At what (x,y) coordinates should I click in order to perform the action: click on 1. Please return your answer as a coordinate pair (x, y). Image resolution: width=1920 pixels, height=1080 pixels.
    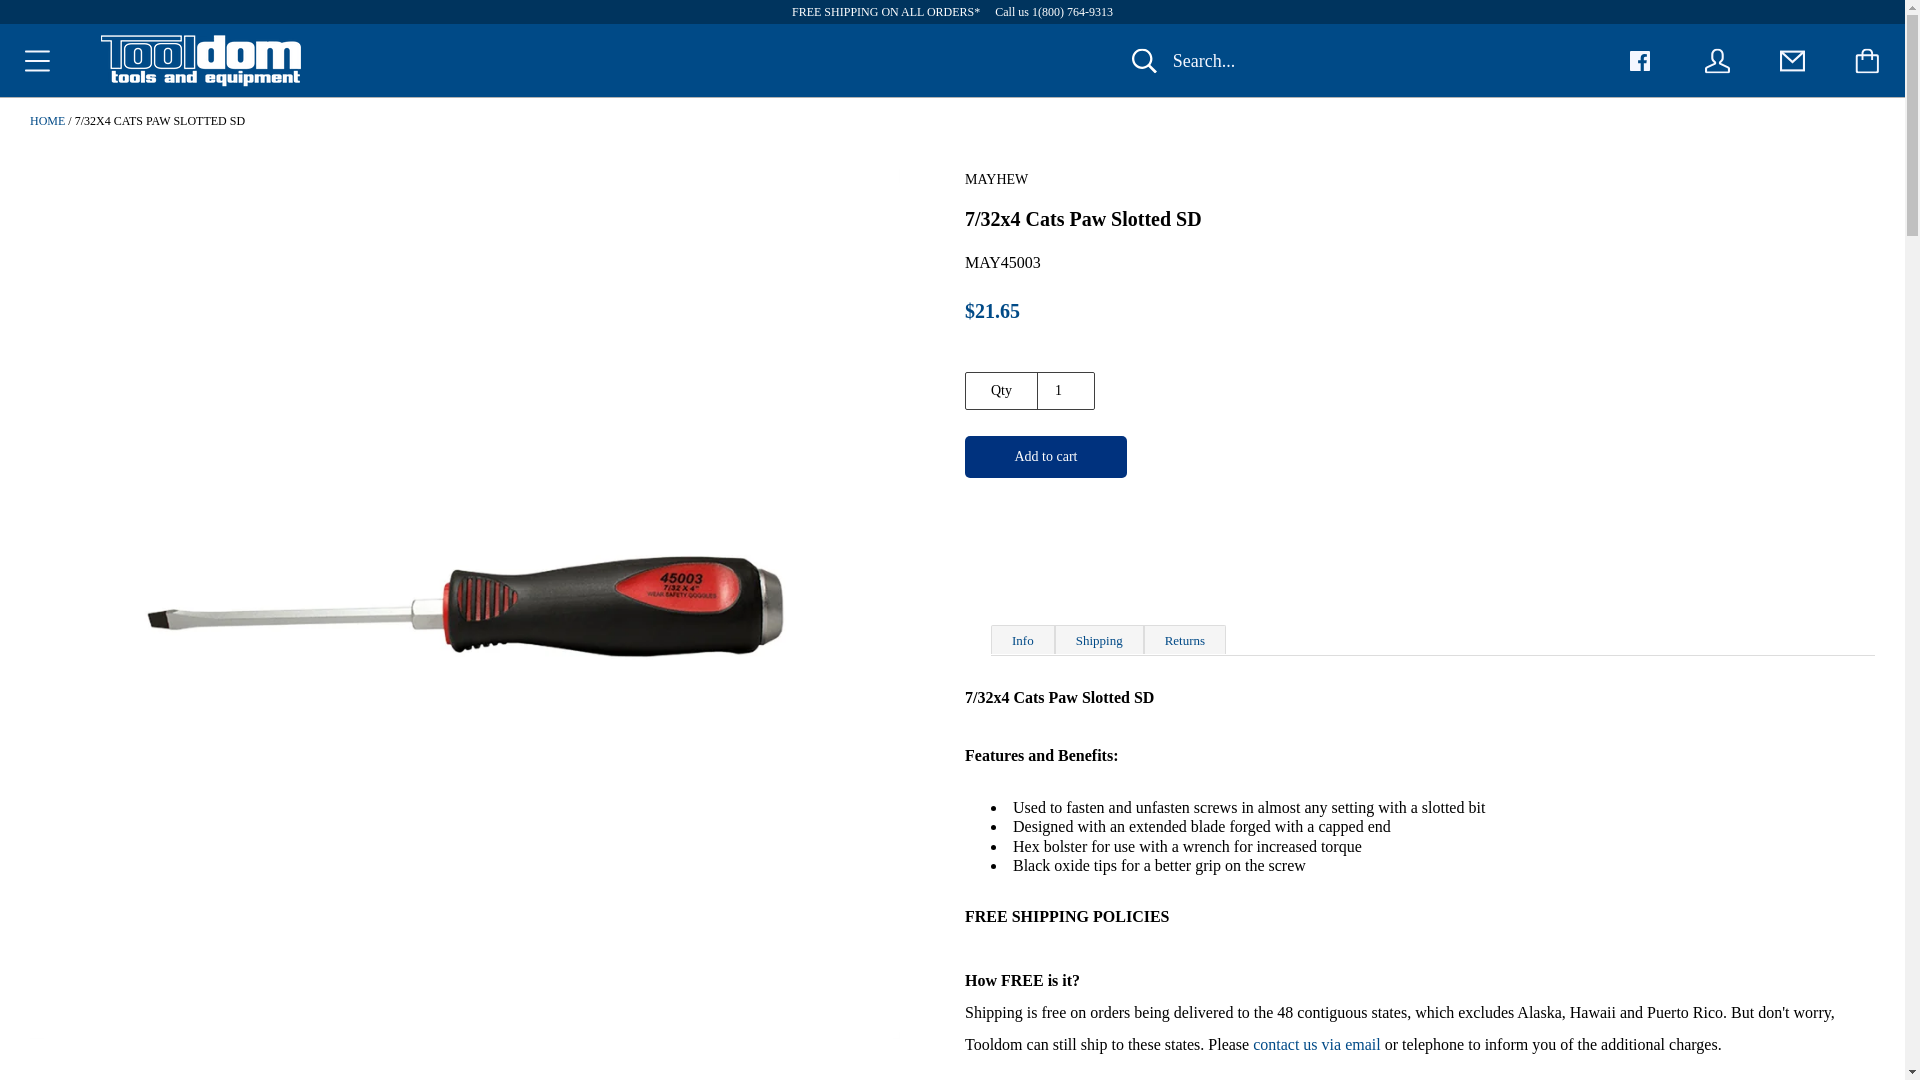
    Looking at the image, I should click on (1066, 390).